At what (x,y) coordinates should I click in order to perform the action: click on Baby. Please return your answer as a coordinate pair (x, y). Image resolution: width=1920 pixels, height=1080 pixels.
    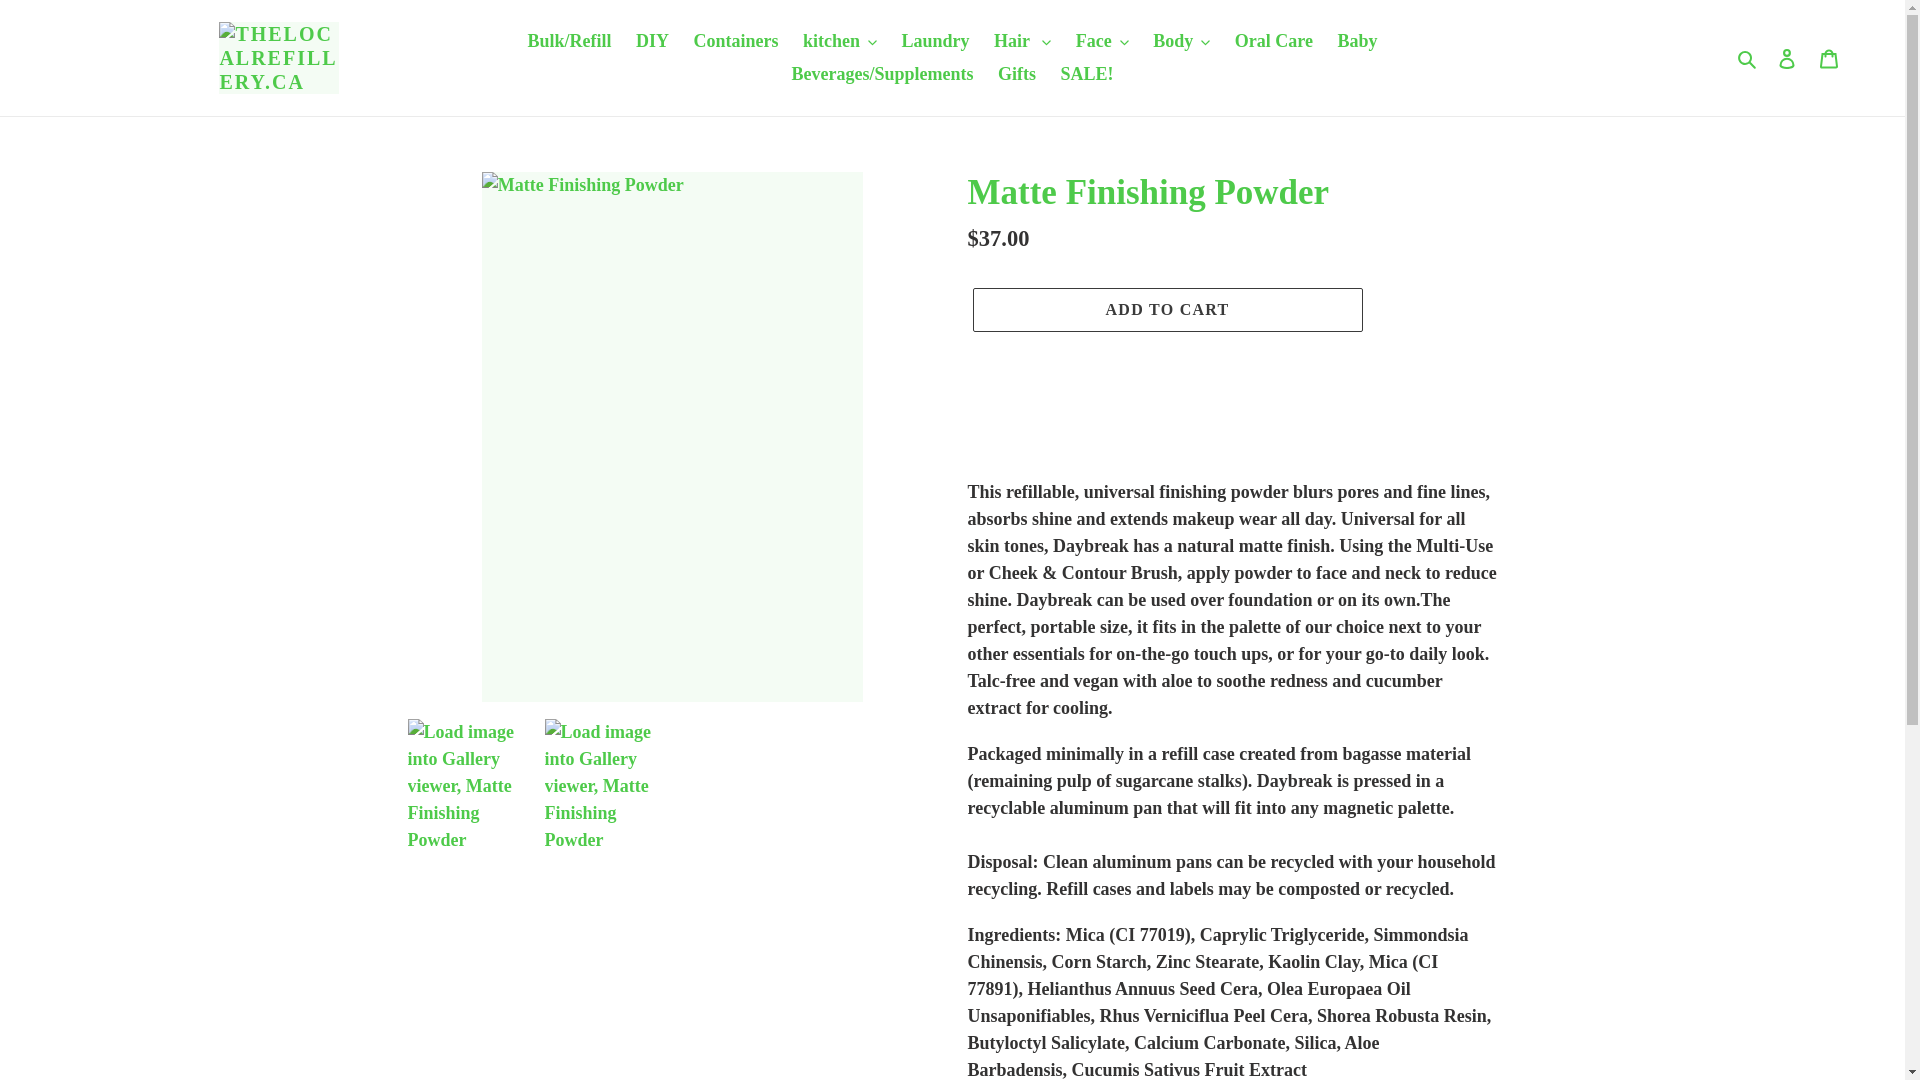
    Looking at the image, I should click on (1356, 41).